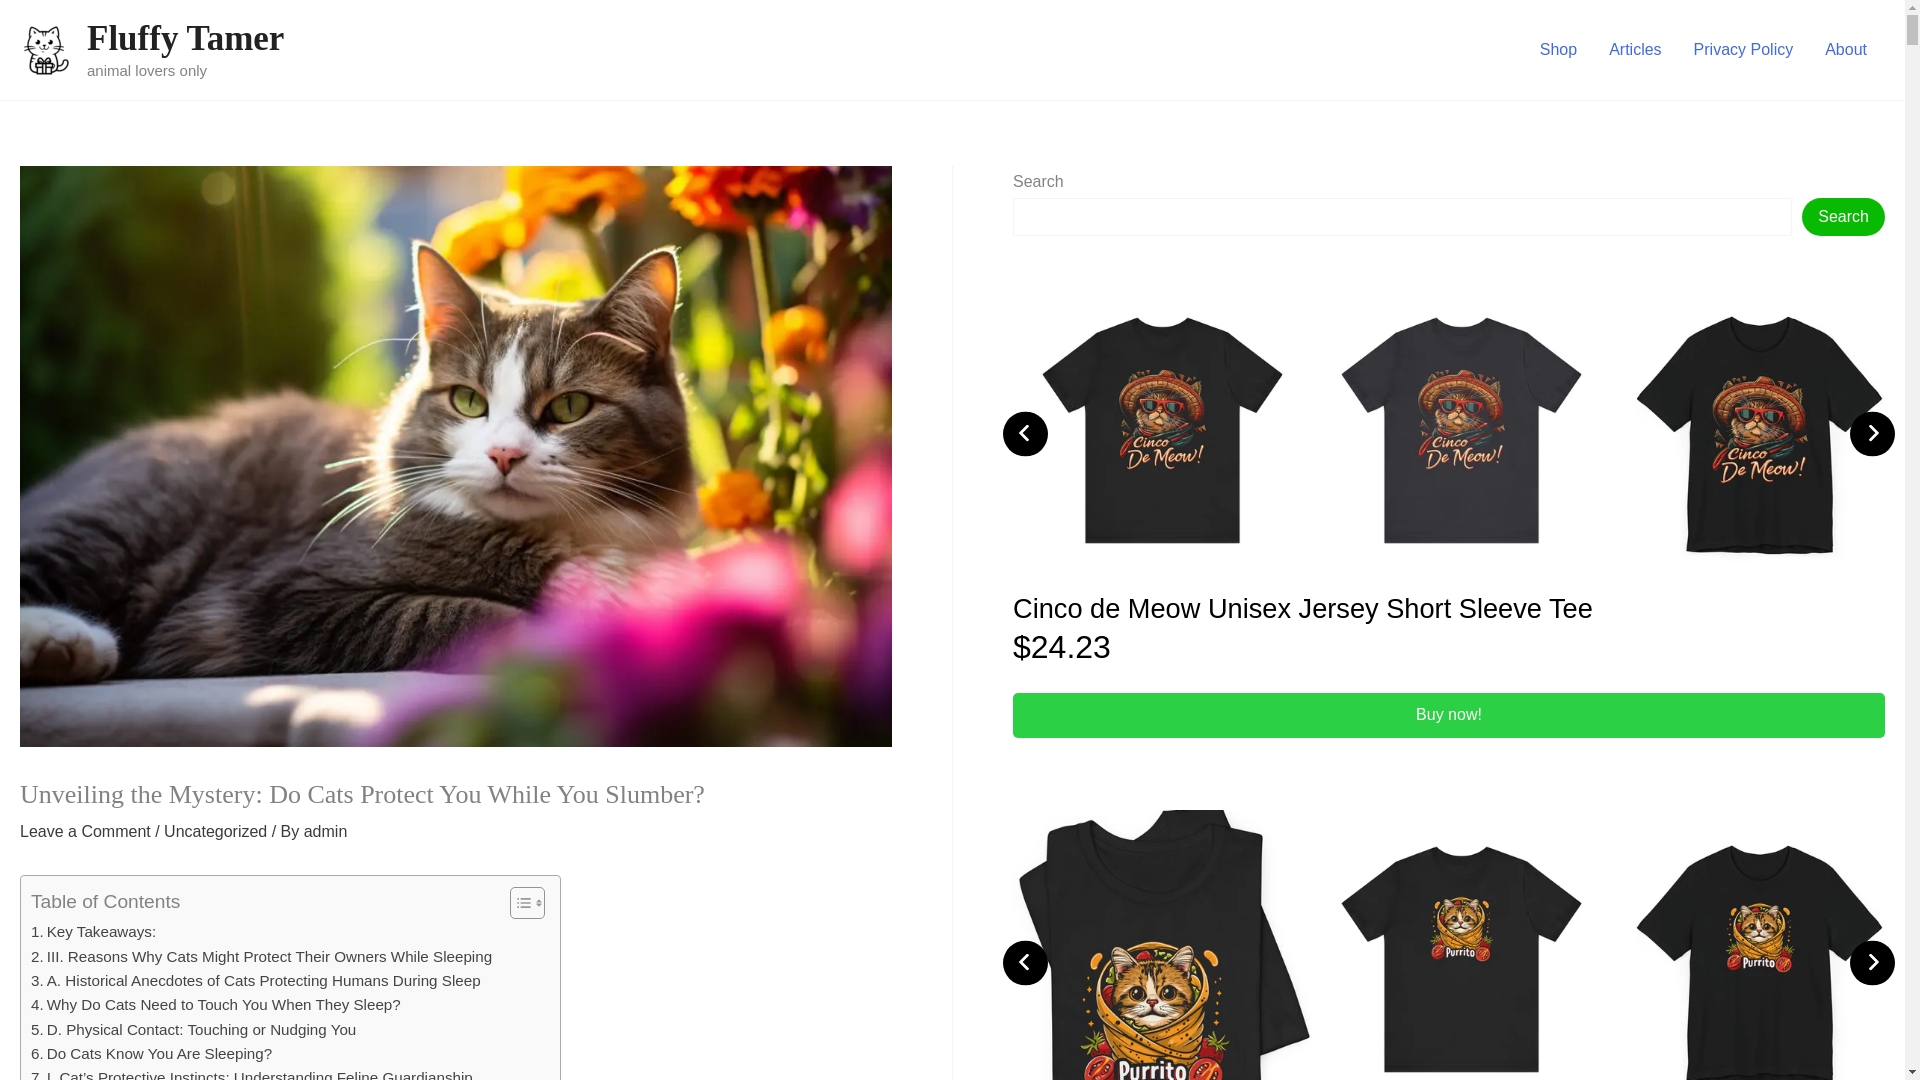 Image resolution: width=1920 pixels, height=1080 pixels. I want to click on Do Cats Know You Are Sleeping?, so click(151, 1054).